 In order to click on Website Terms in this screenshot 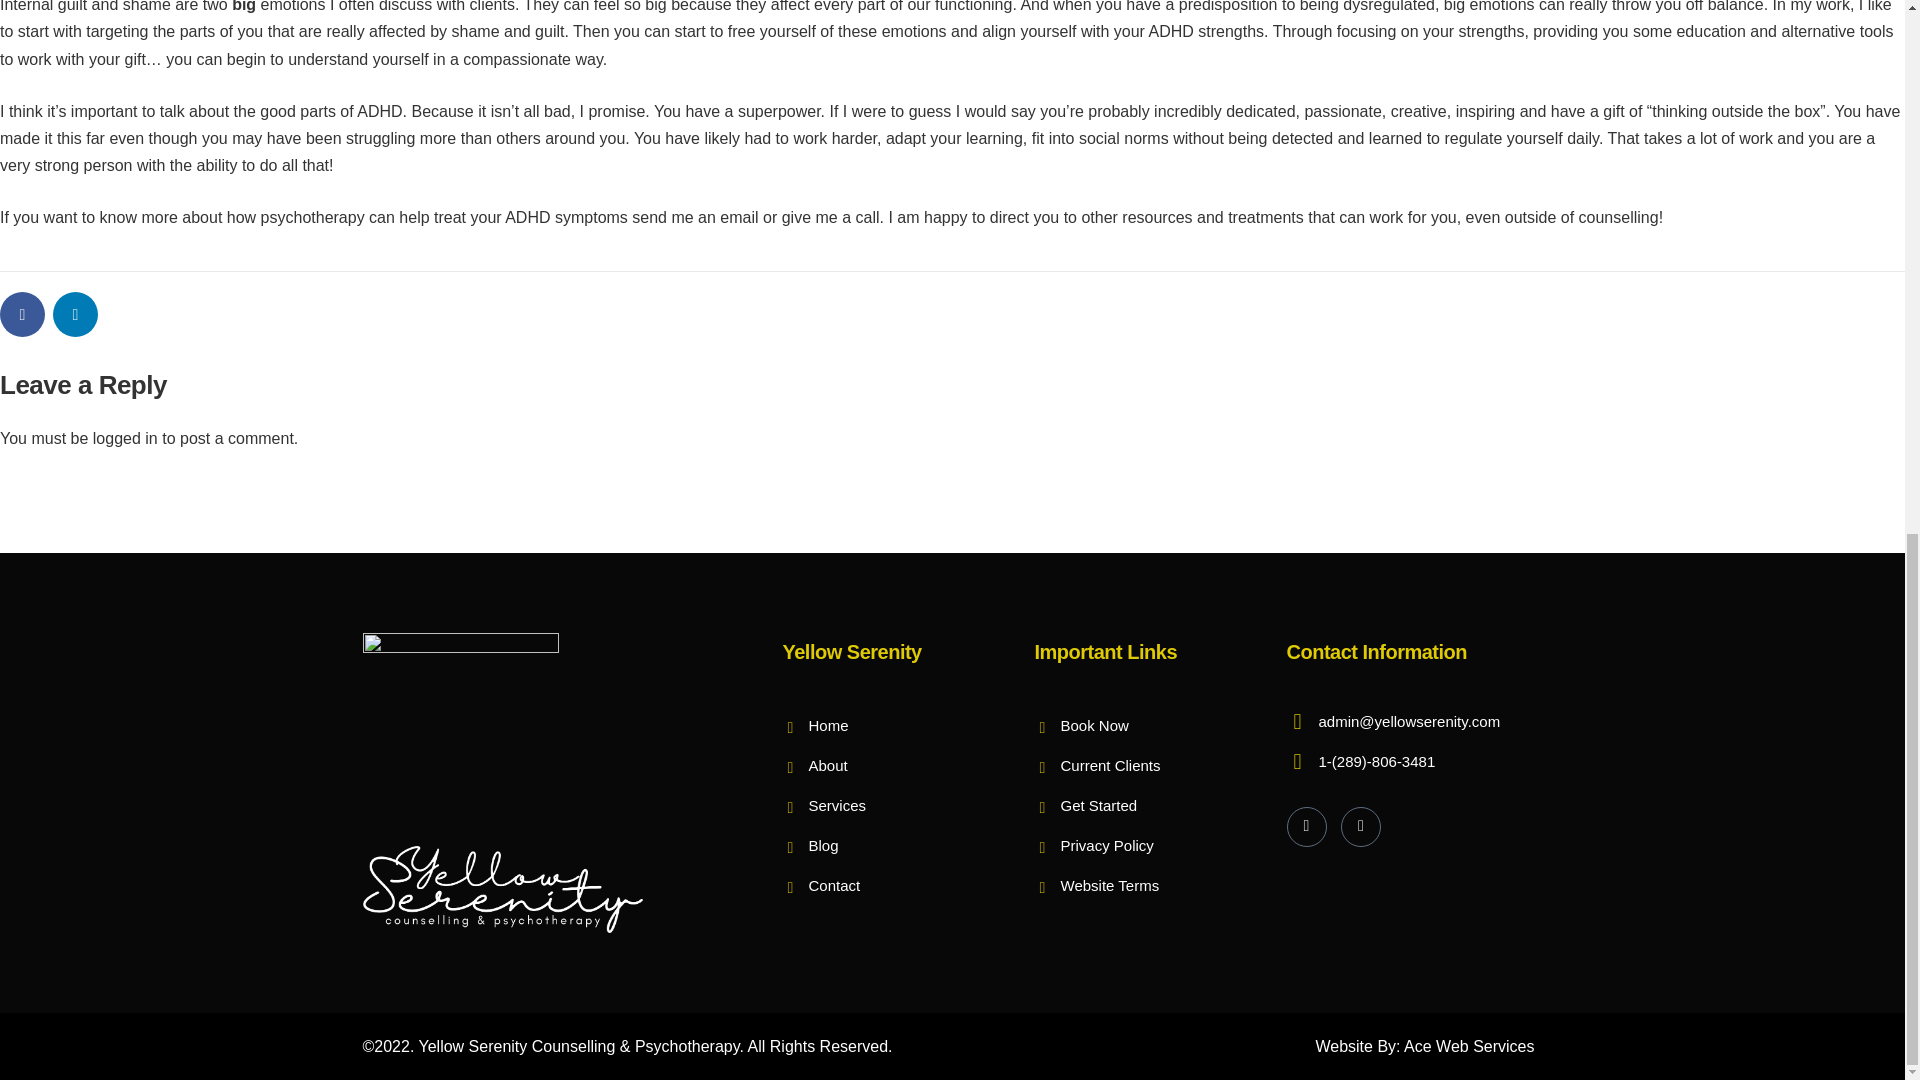, I will do `click(1096, 886)`.